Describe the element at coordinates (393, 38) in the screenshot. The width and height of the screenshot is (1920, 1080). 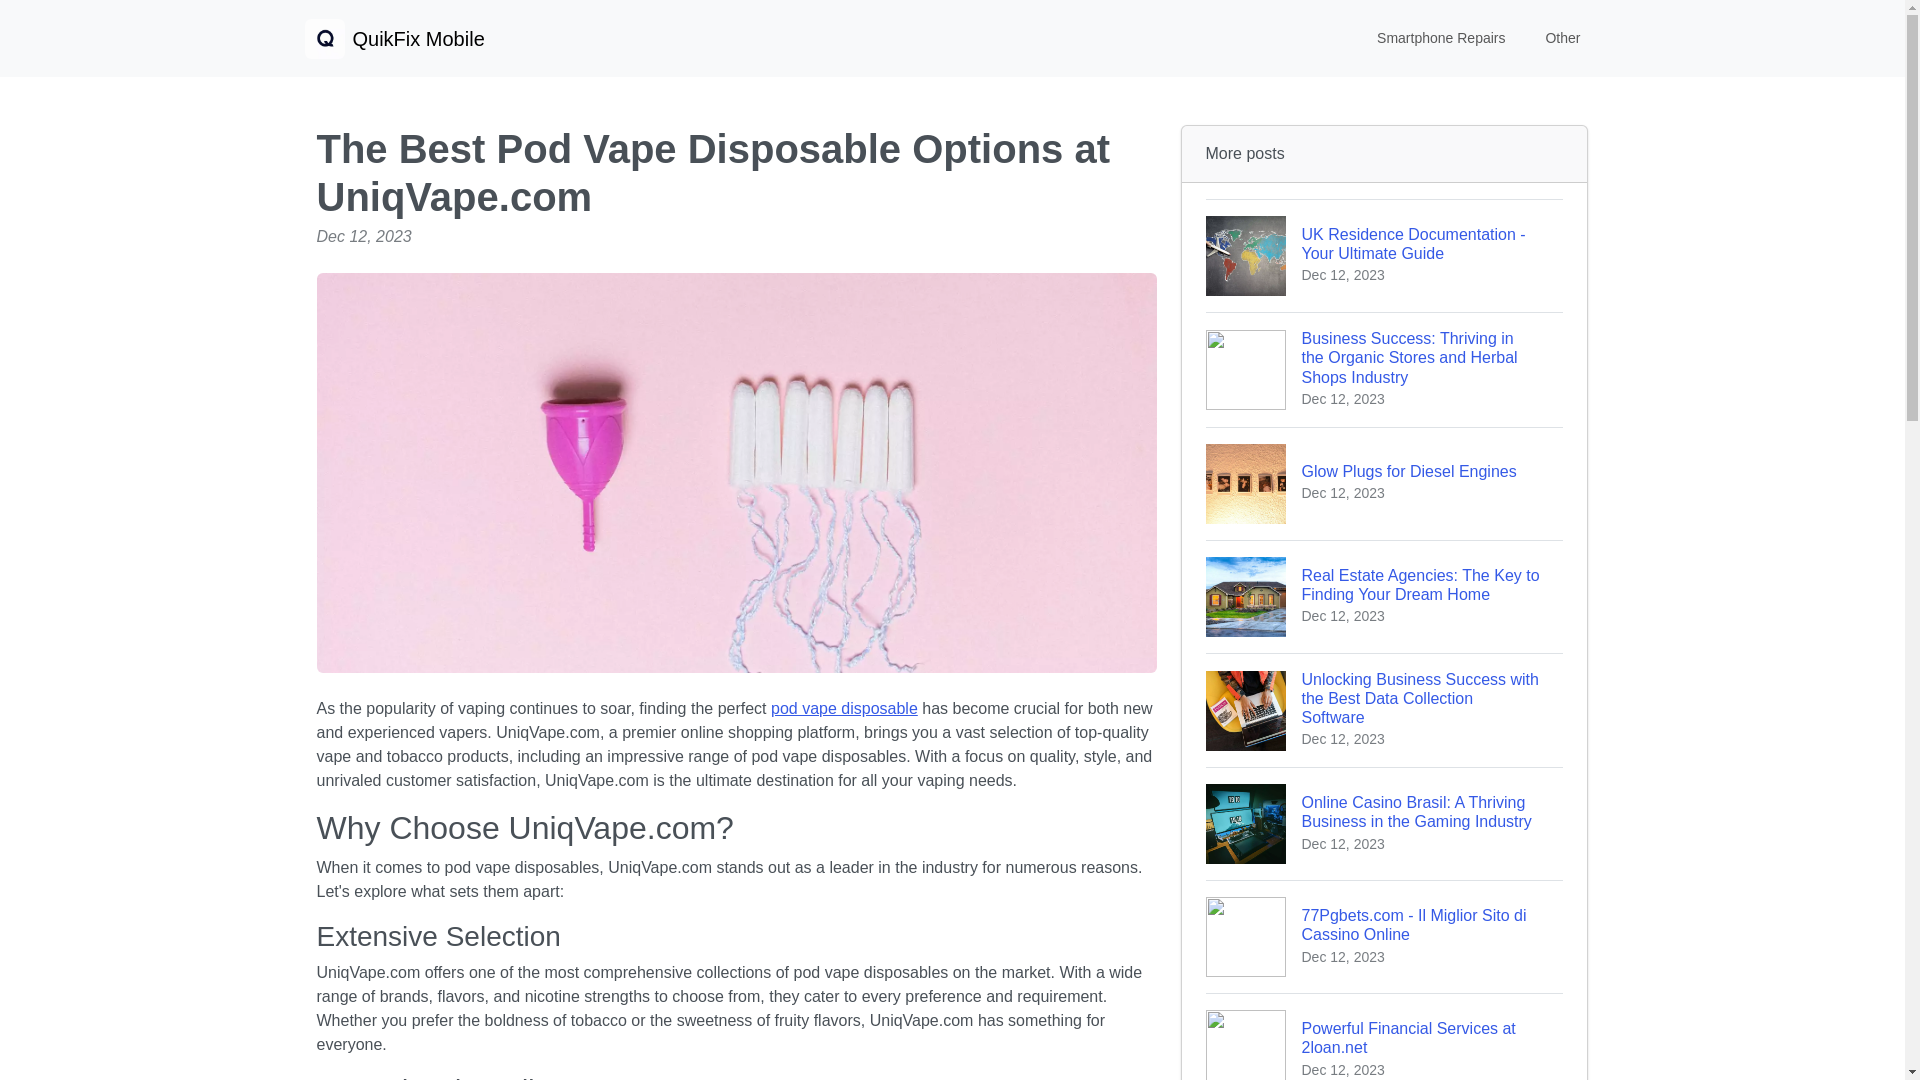
I see `pod vape disposable` at that location.